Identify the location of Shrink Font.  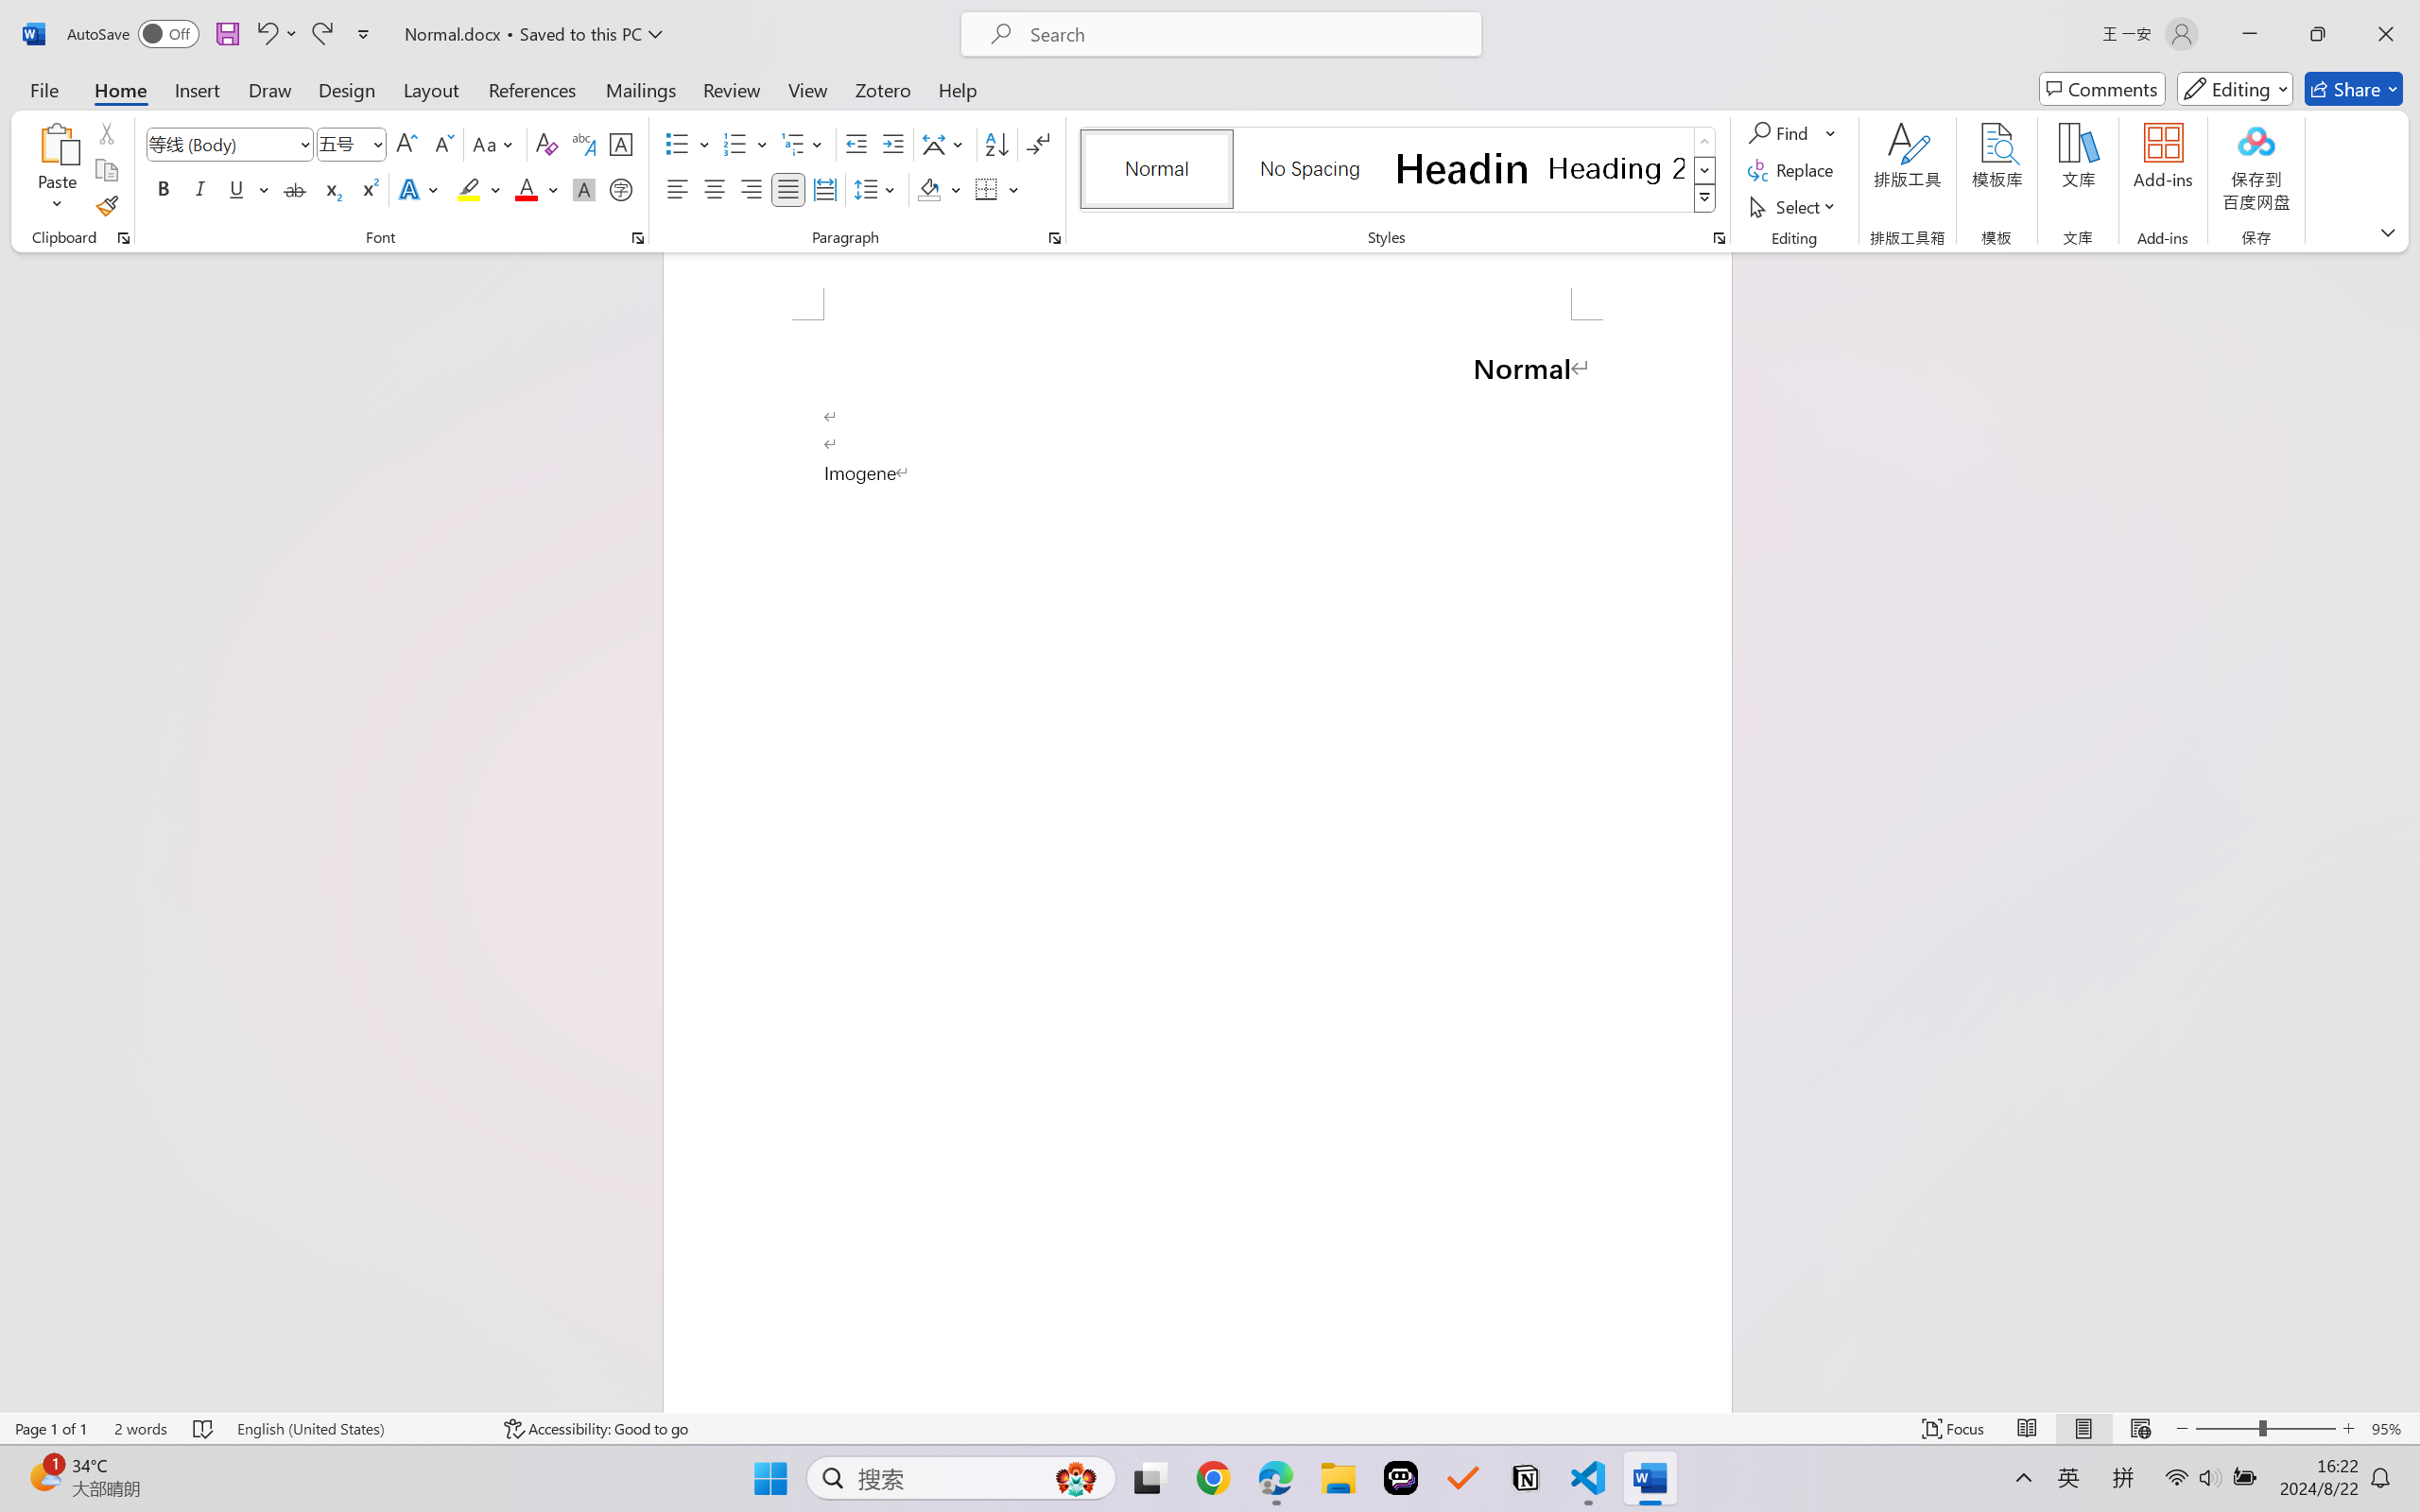
(442, 144).